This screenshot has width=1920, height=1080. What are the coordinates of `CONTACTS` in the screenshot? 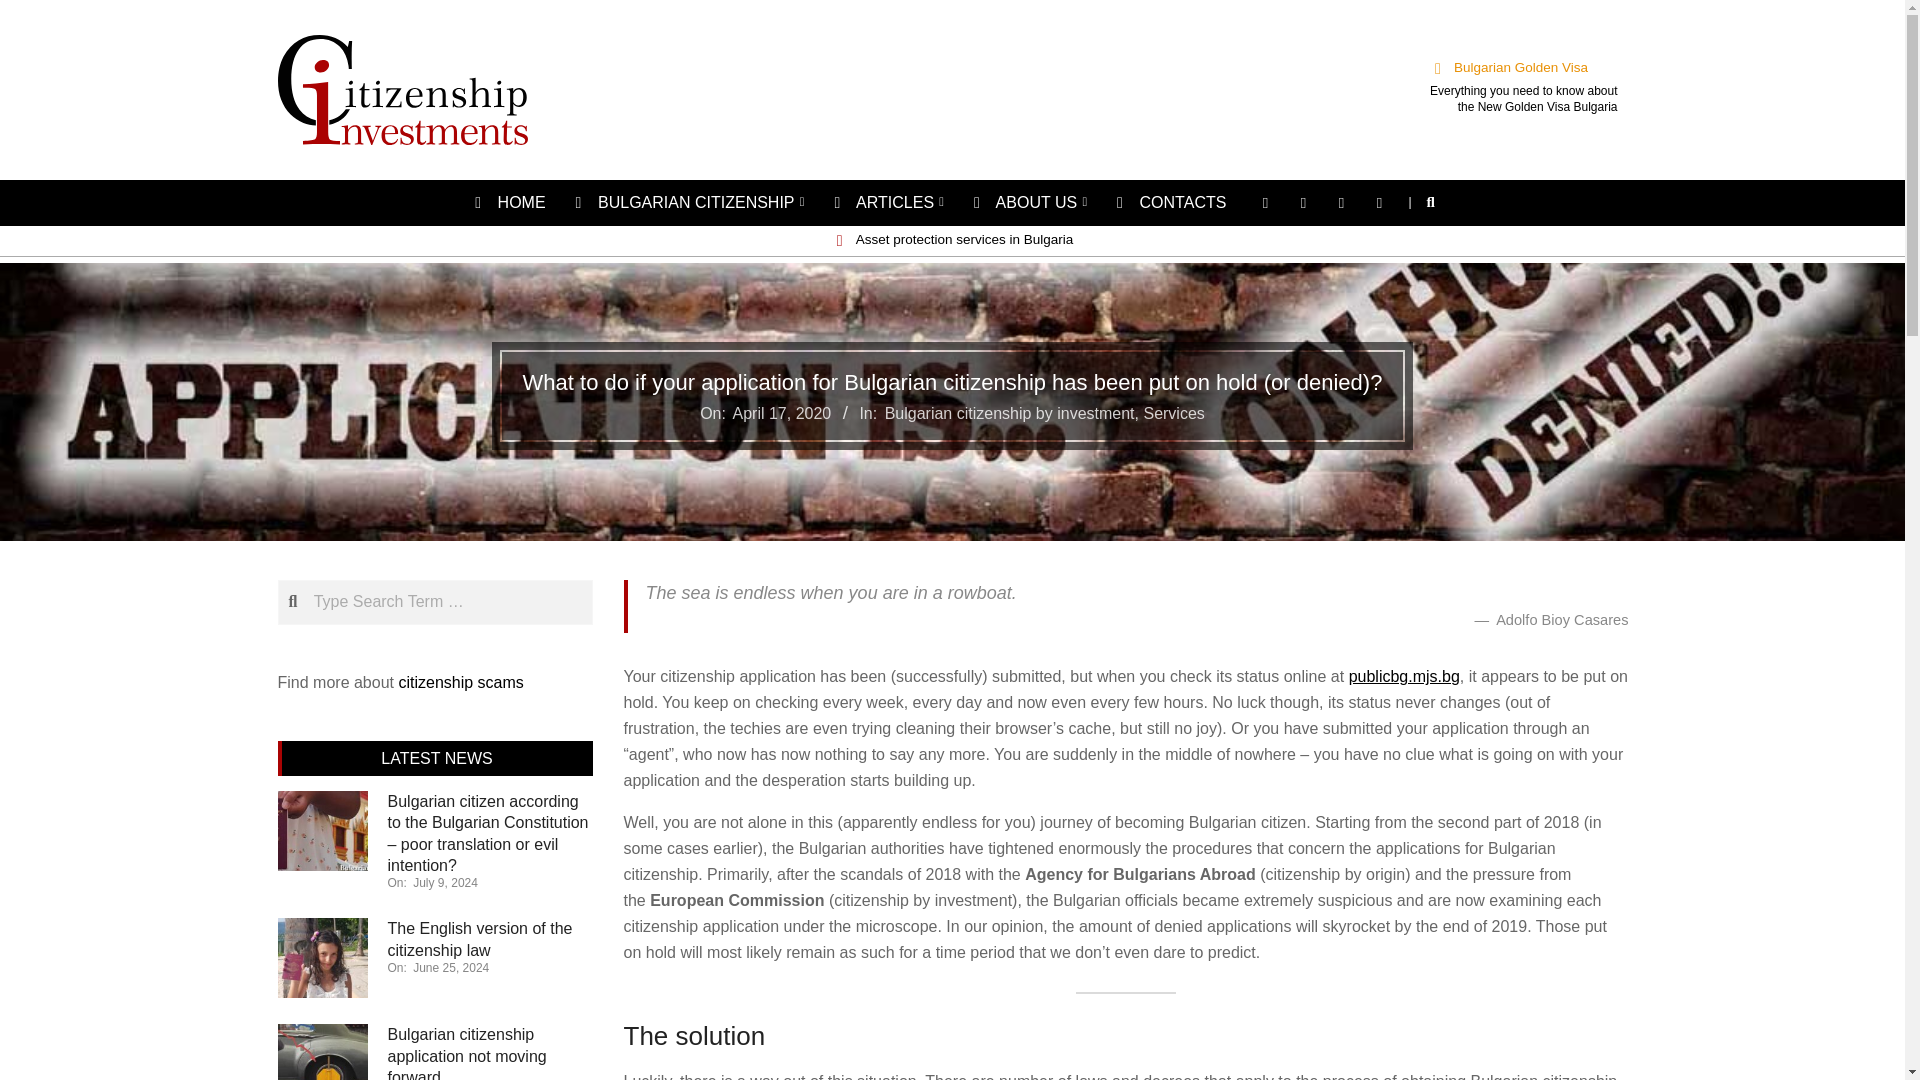 It's located at (1171, 202).